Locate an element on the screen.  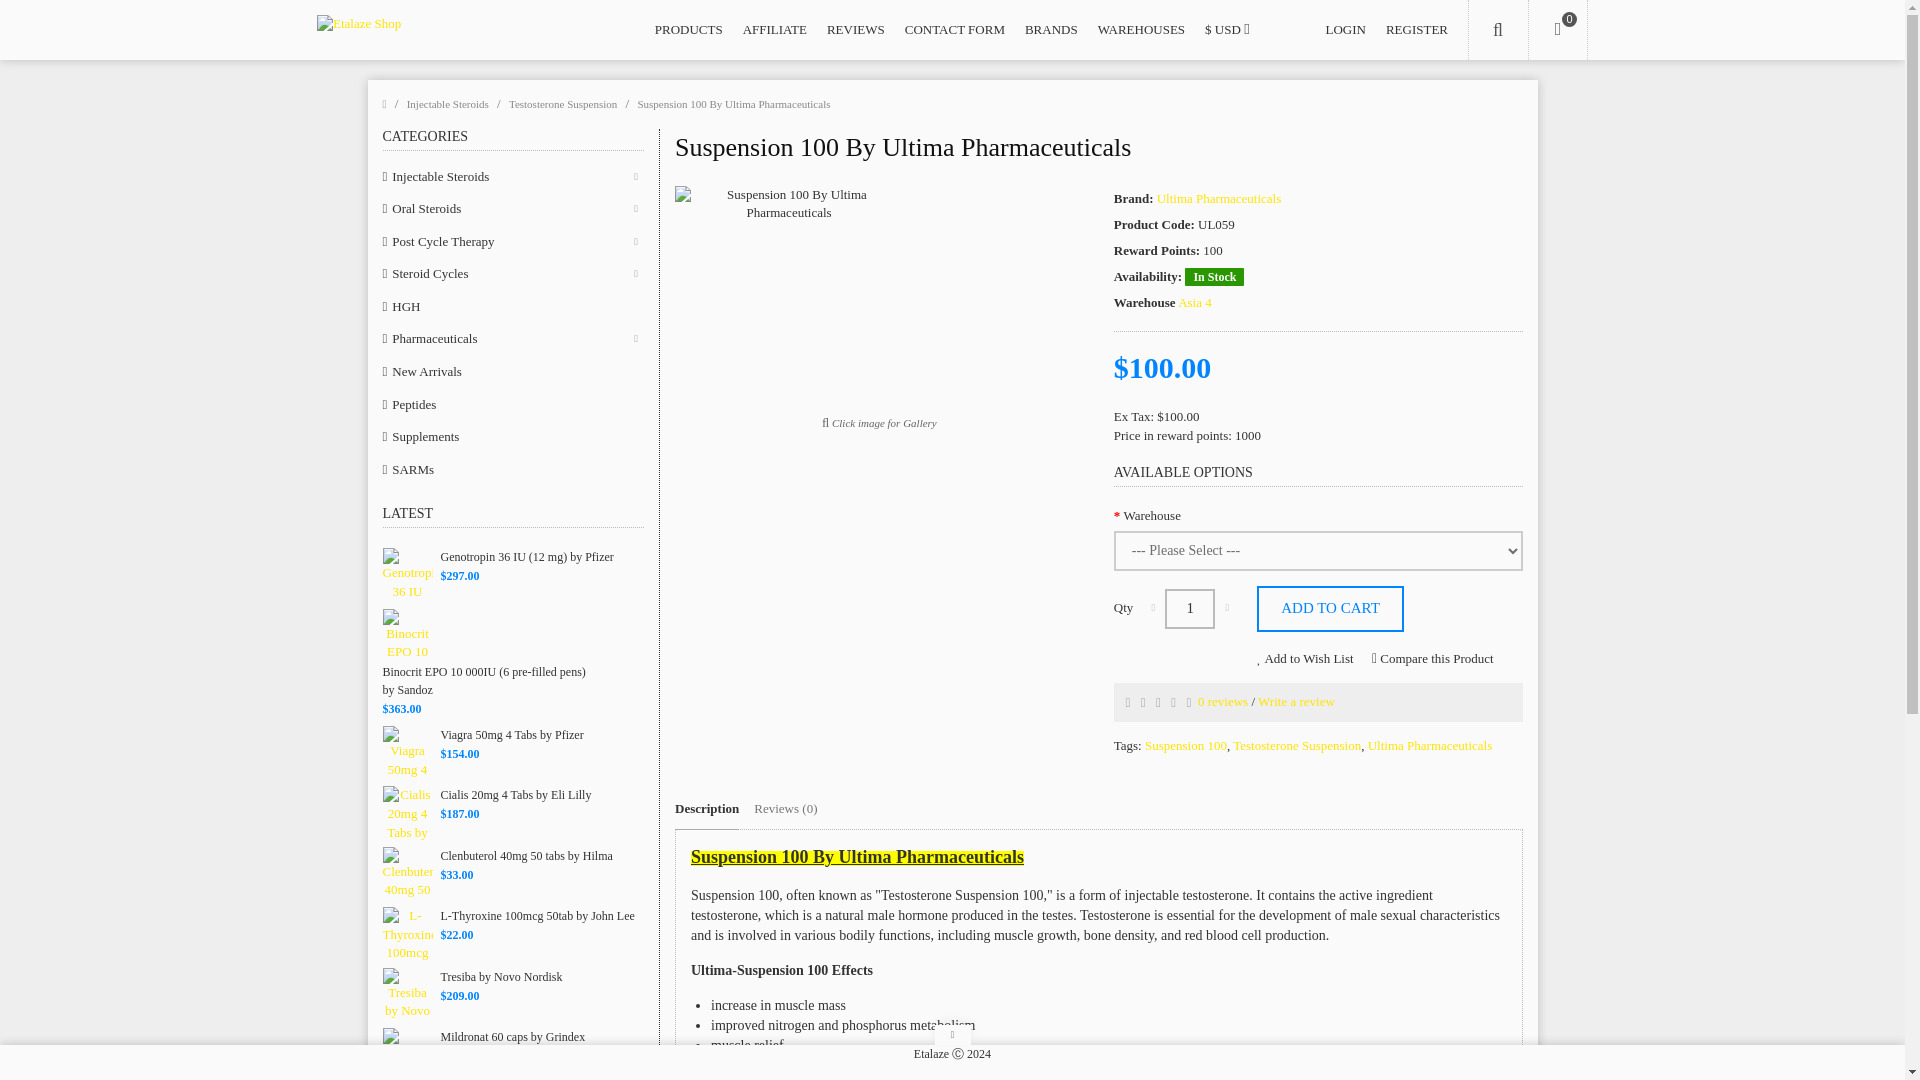
Viagra 50mg 4 Tabs by Pfizer is located at coordinates (407, 752).